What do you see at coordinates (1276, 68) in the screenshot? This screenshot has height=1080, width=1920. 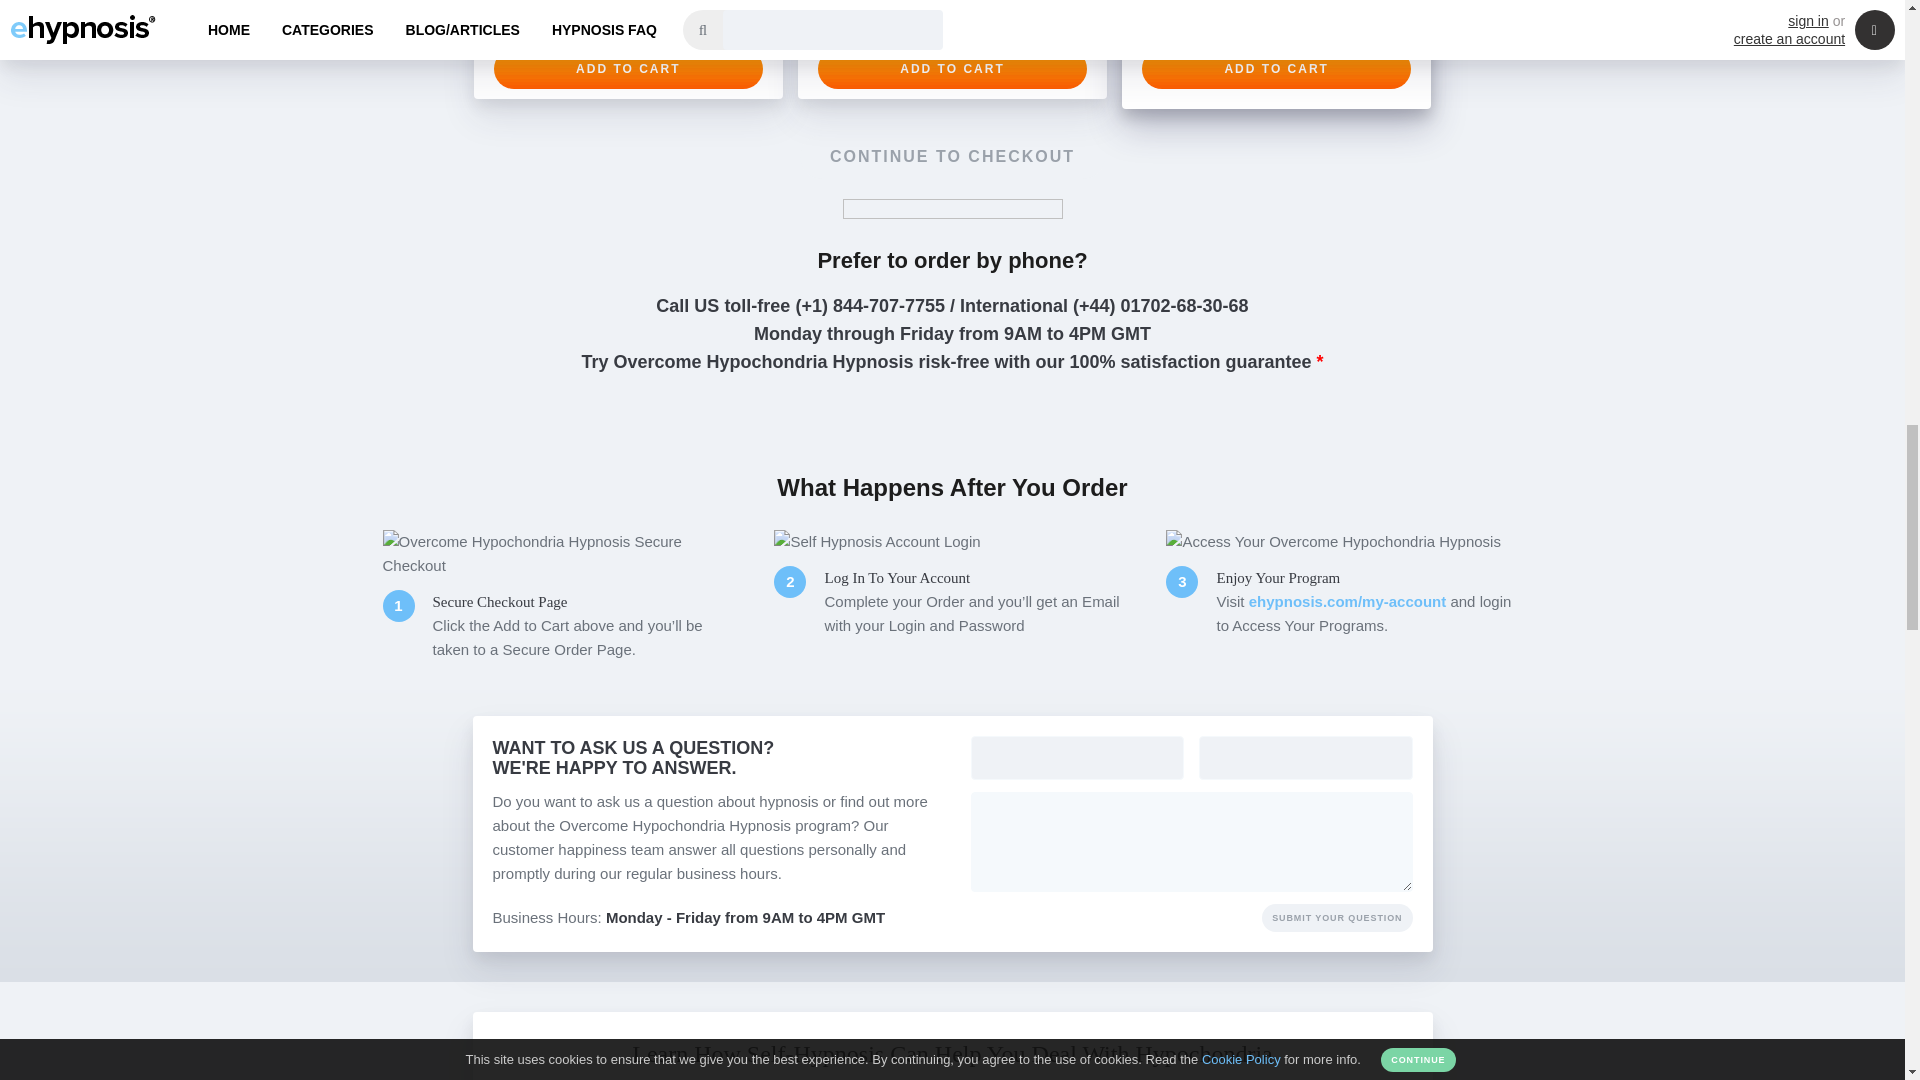 I see `ADD TO CART` at bounding box center [1276, 68].